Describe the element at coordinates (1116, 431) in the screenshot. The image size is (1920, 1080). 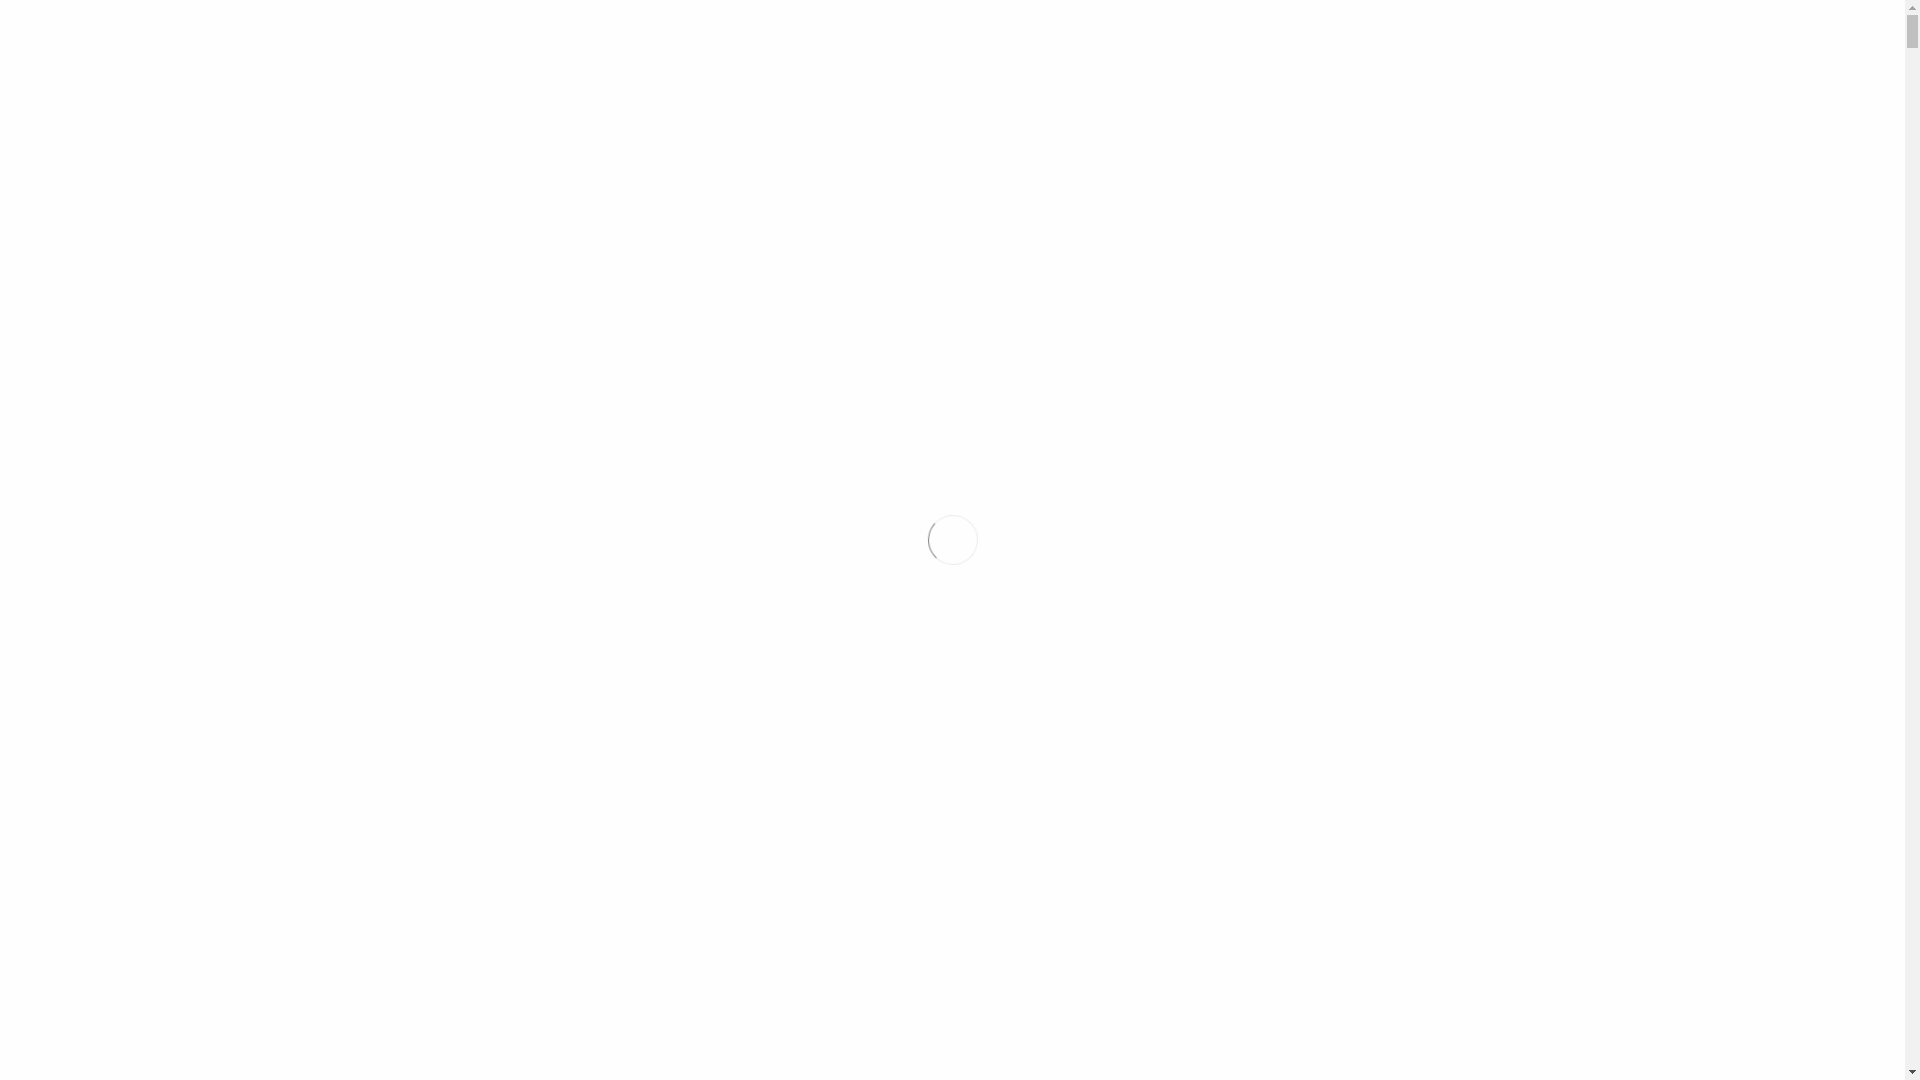
I see `Pelletteria` at that location.